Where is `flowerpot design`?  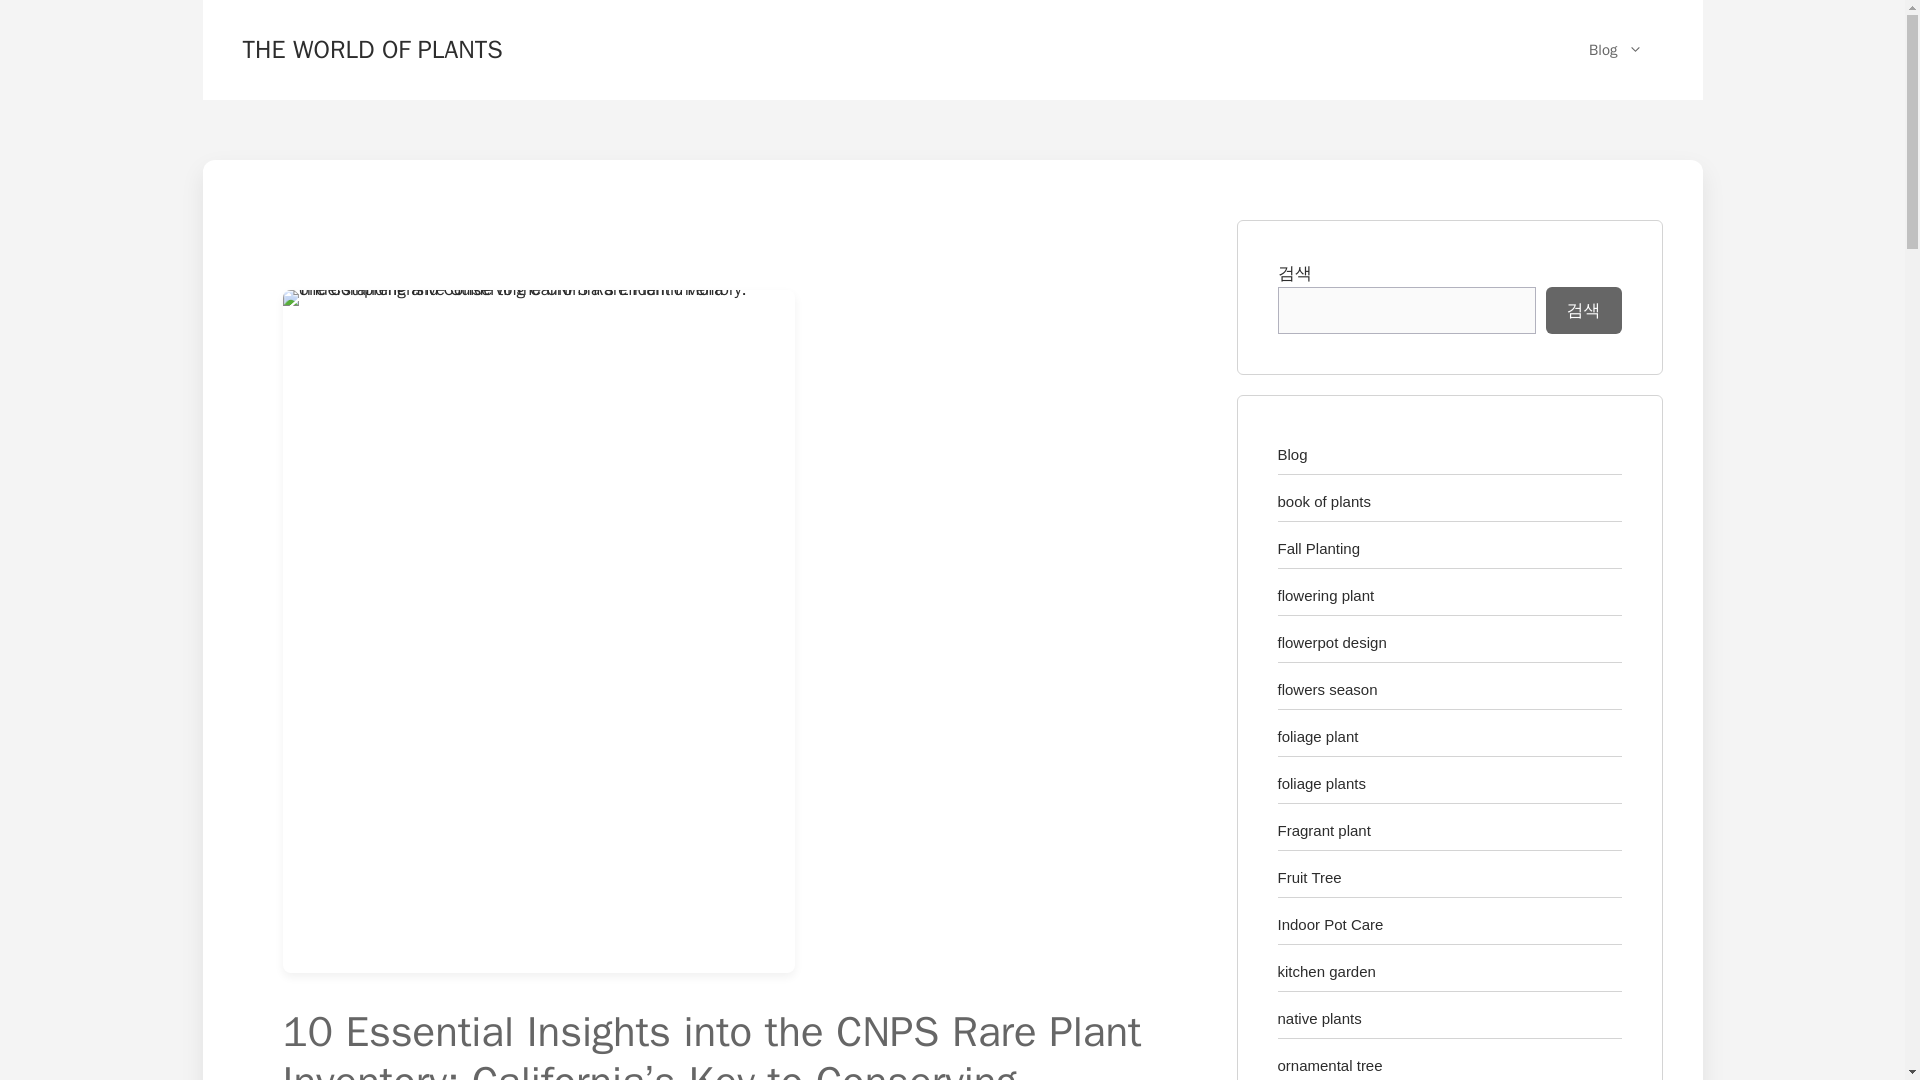 flowerpot design is located at coordinates (1332, 642).